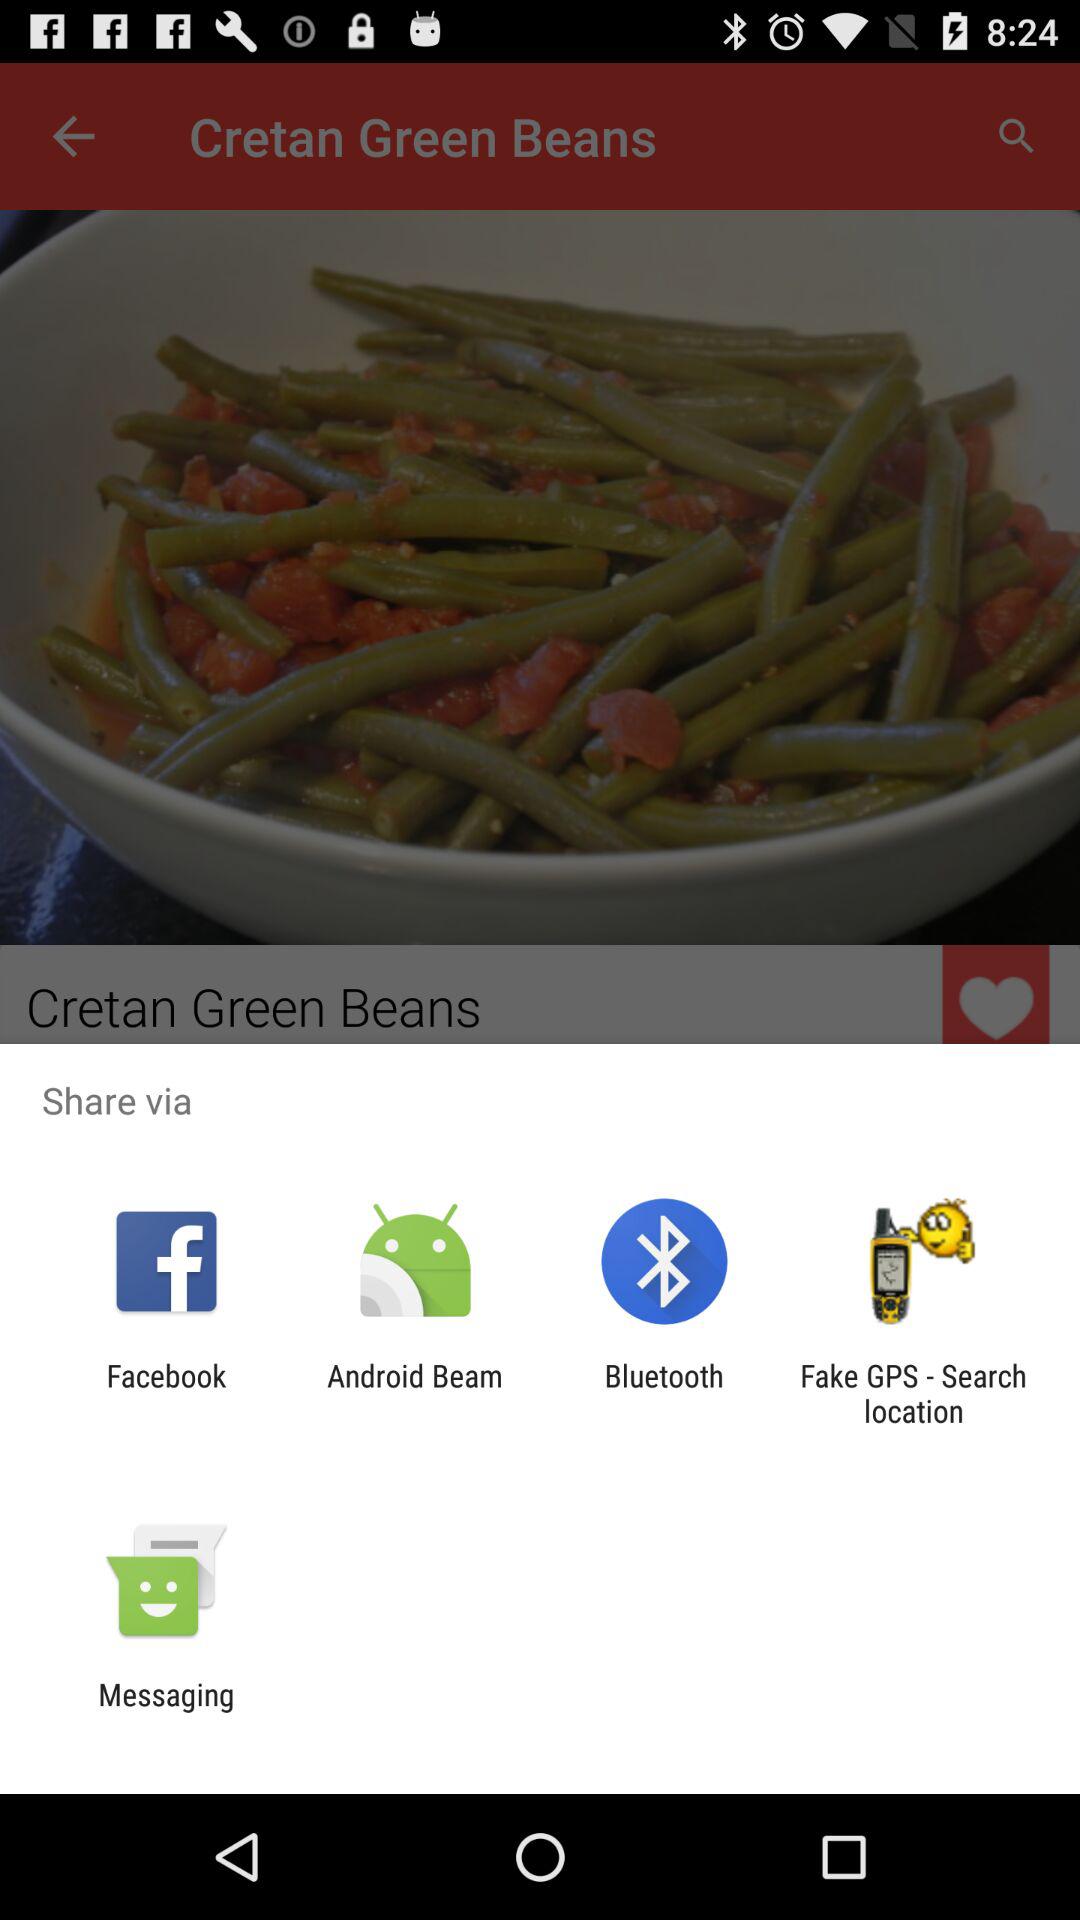 The image size is (1080, 1920). Describe the element at coordinates (166, 1393) in the screenshot. I see `select the facebook app` at that location.